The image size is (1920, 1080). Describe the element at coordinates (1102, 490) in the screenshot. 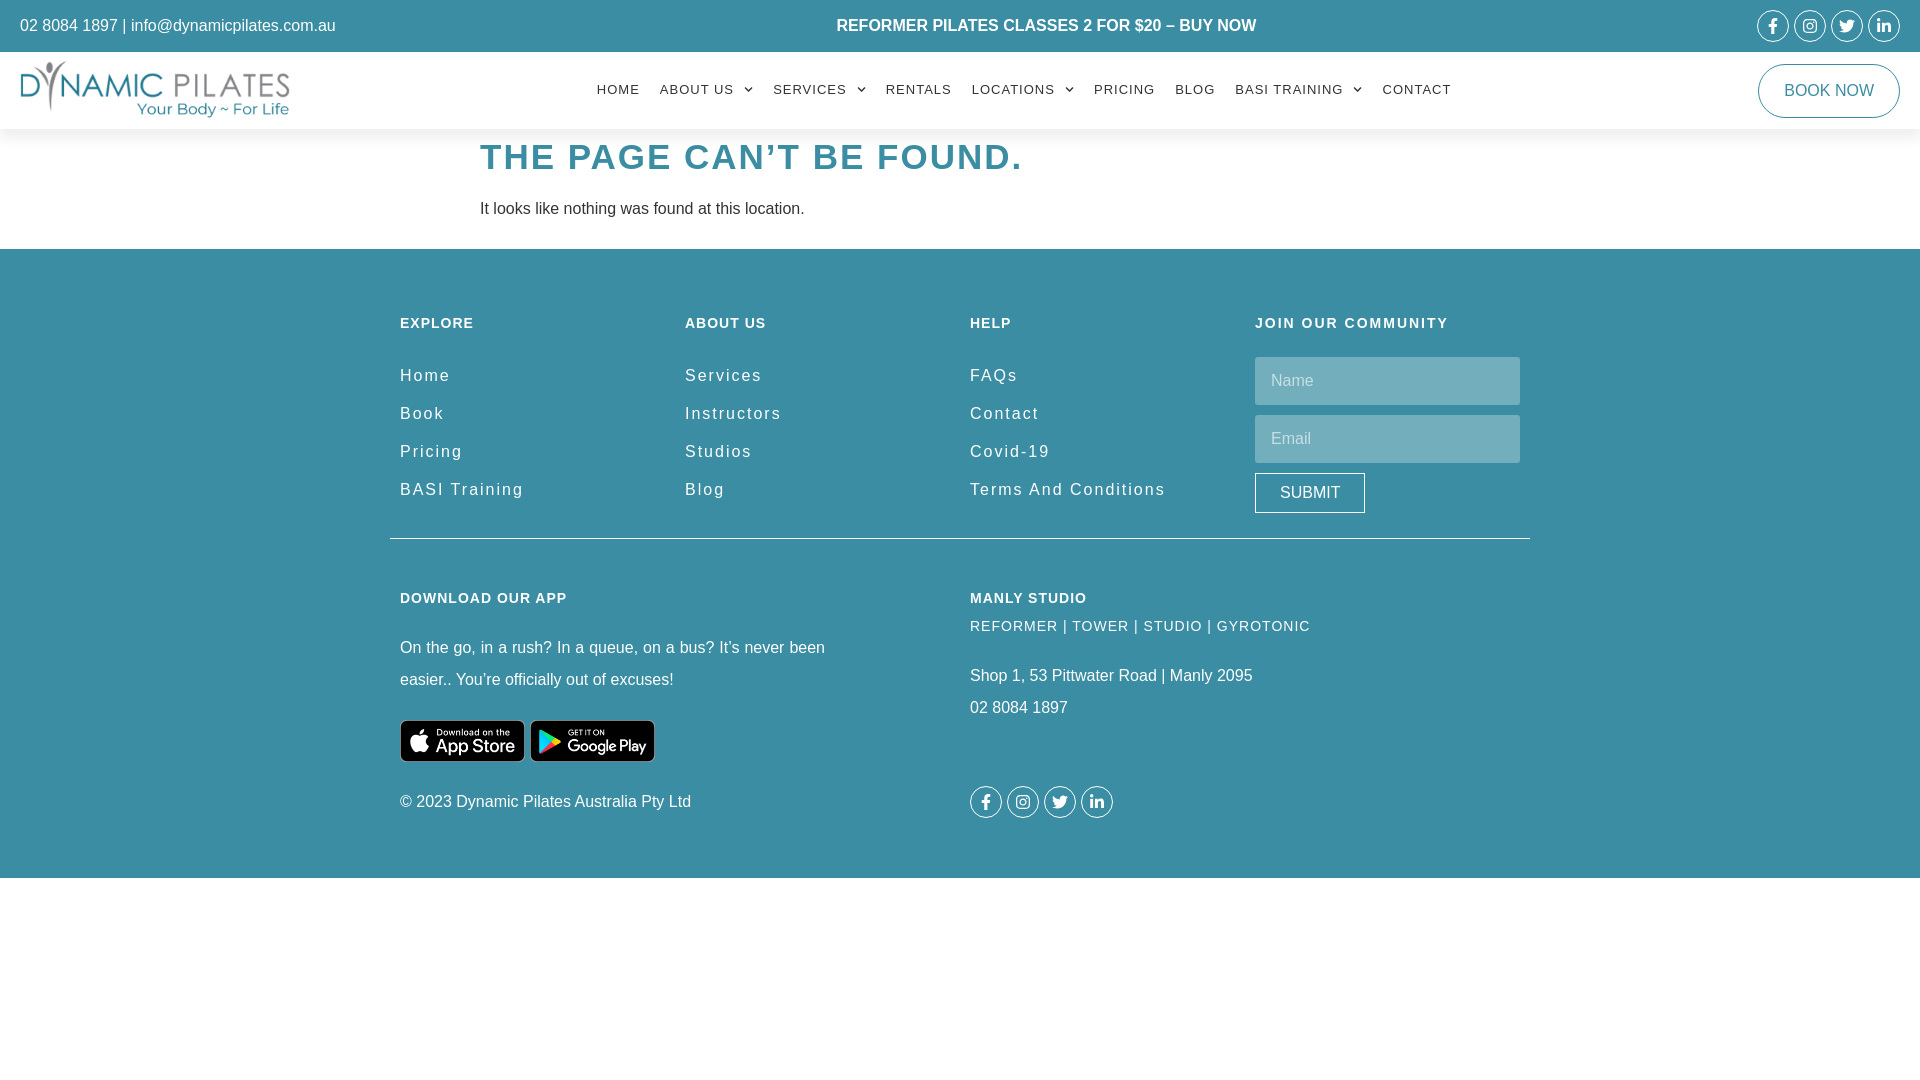

I see `Terms And Conditions` at that location.